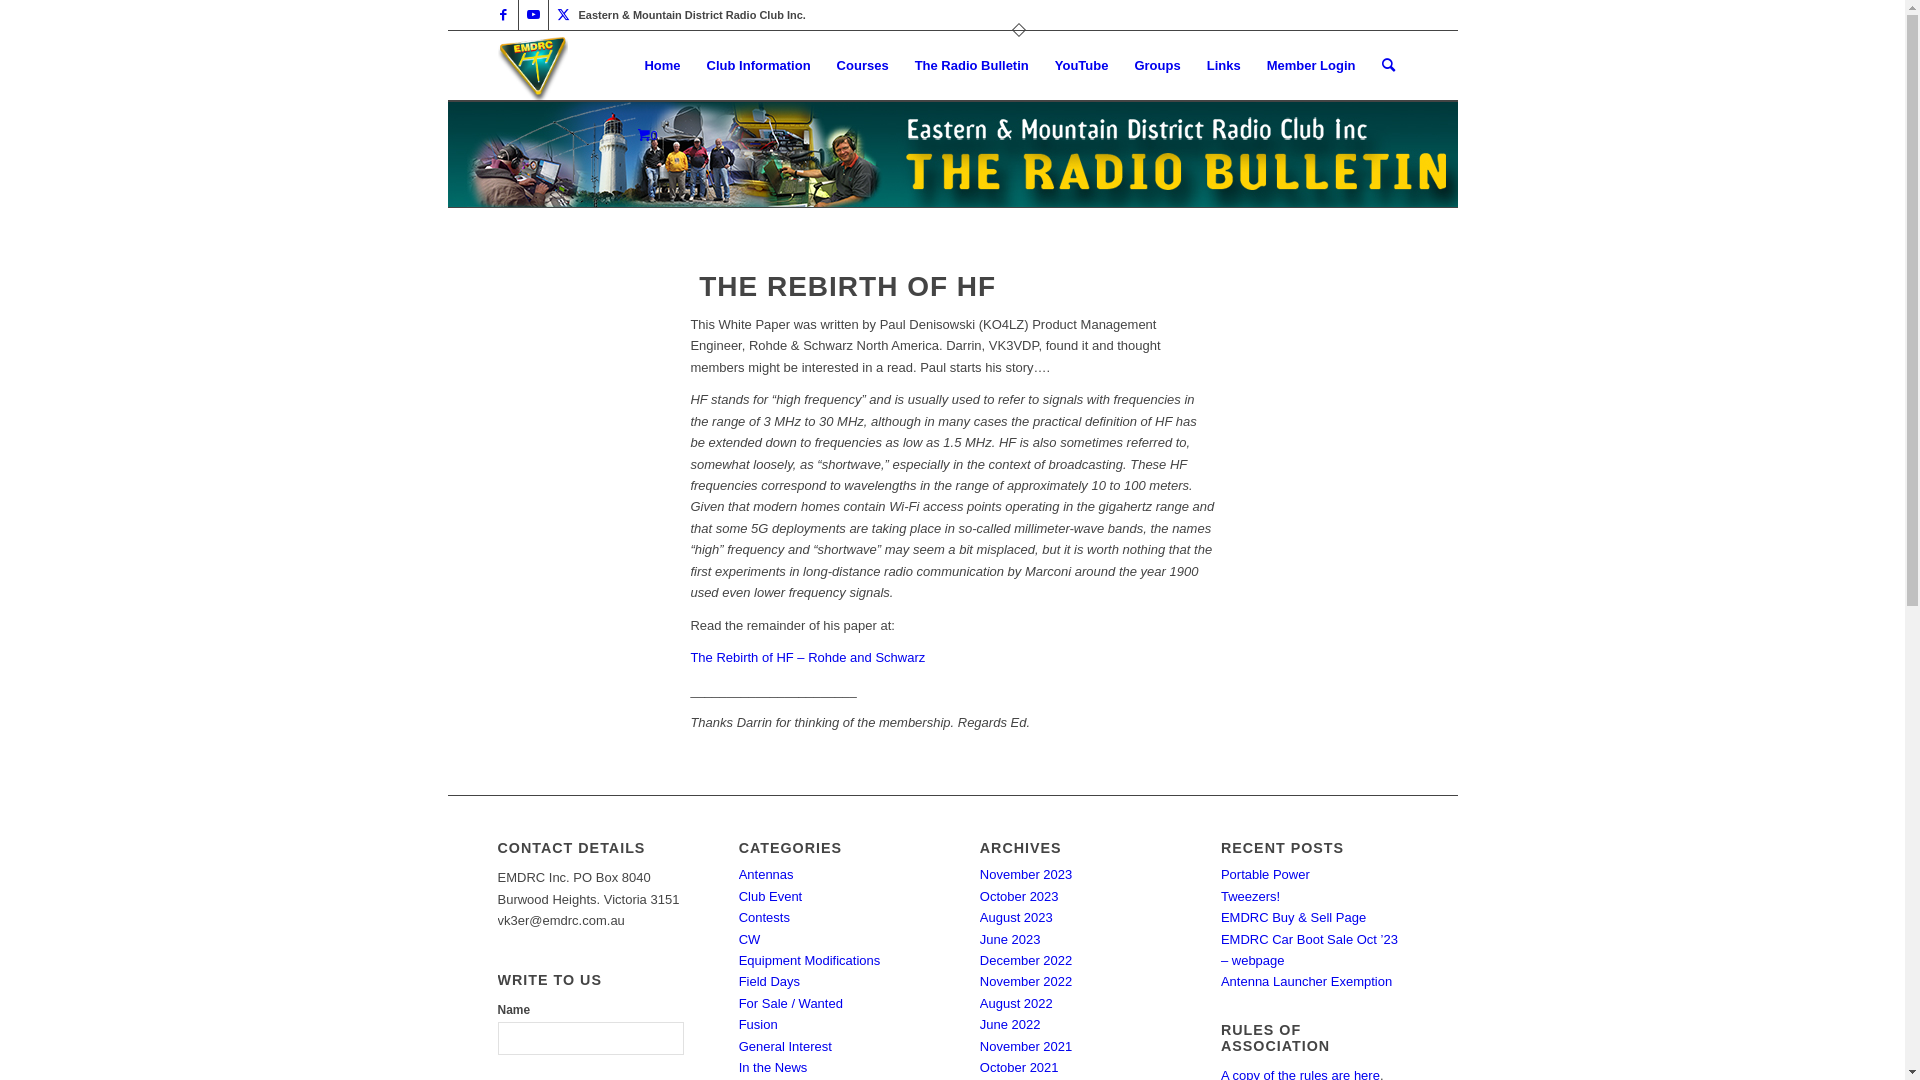 The width and height of the screenshot is (1920, 1080). I want to click on YouTube, so click(1082, 66).